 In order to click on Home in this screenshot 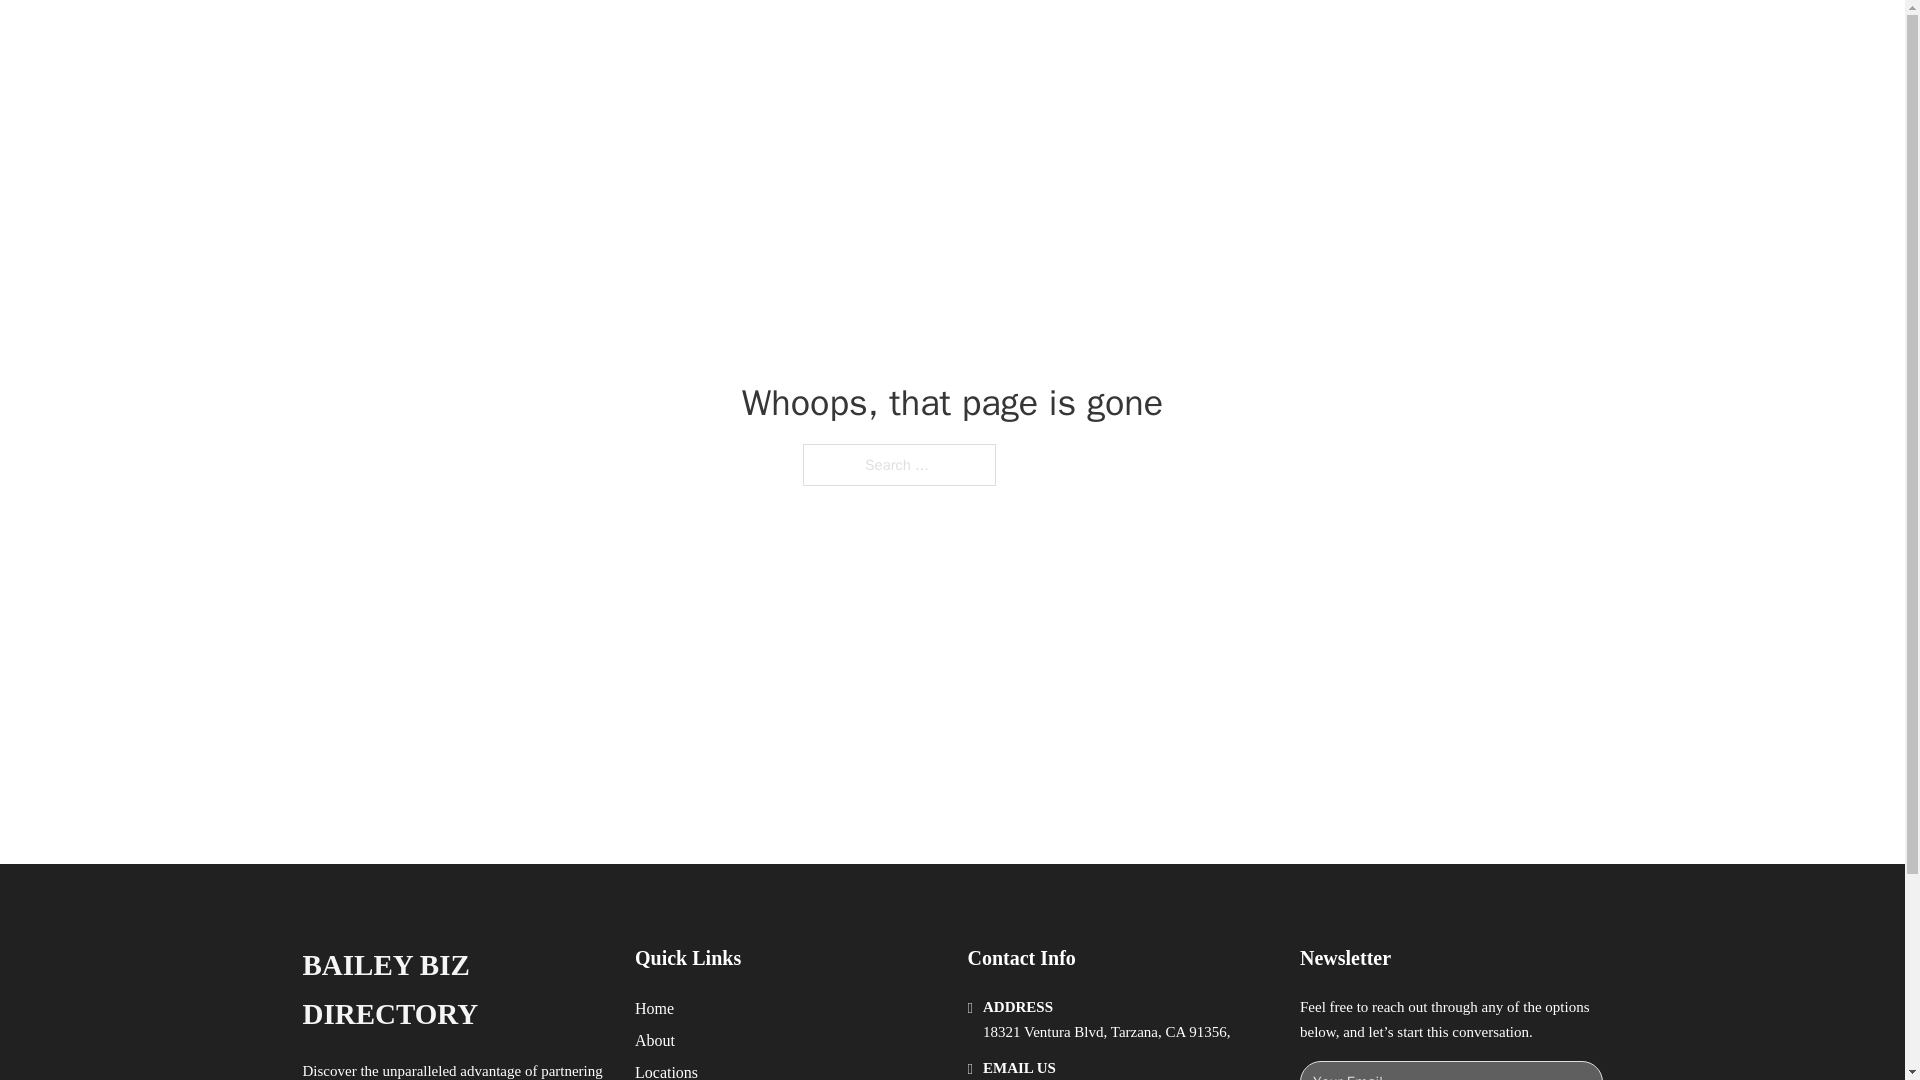, I will do `click(654, 1008)`.